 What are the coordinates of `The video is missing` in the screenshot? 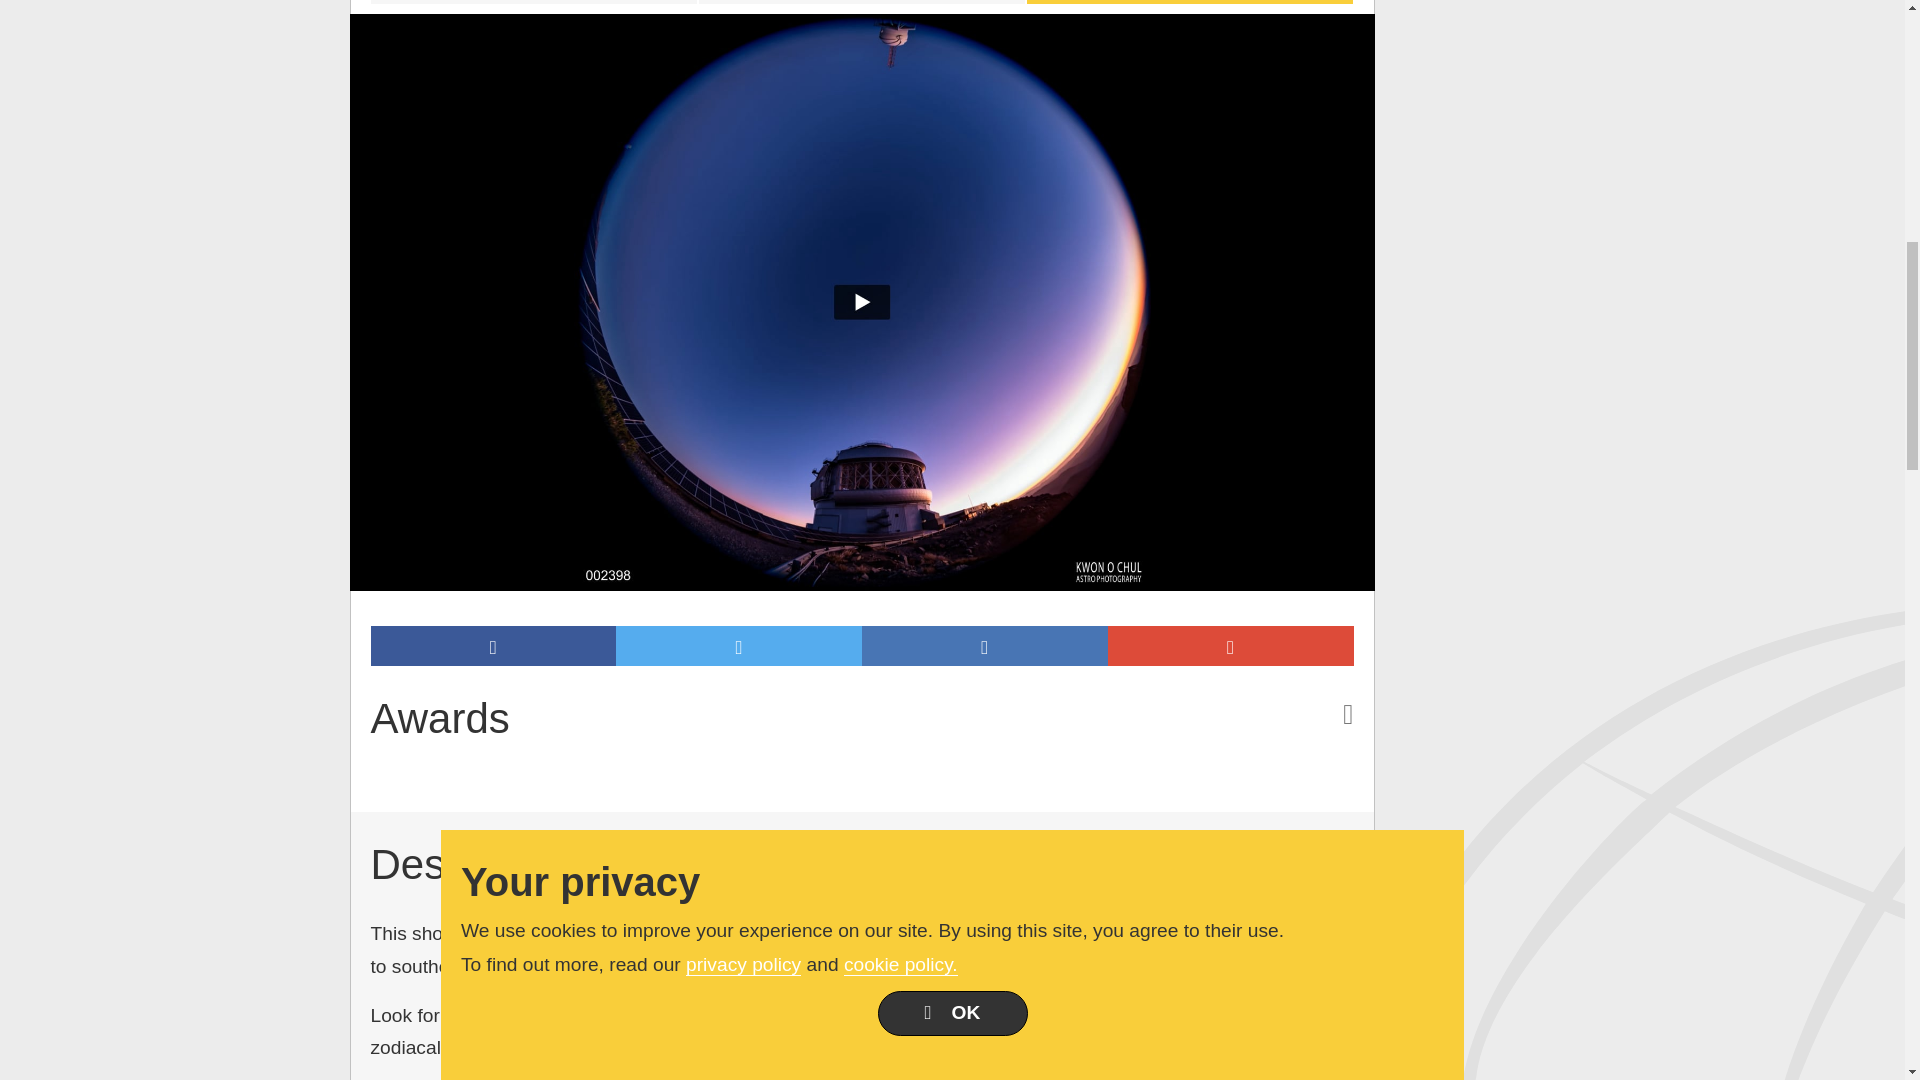 It's located at (532, 2).